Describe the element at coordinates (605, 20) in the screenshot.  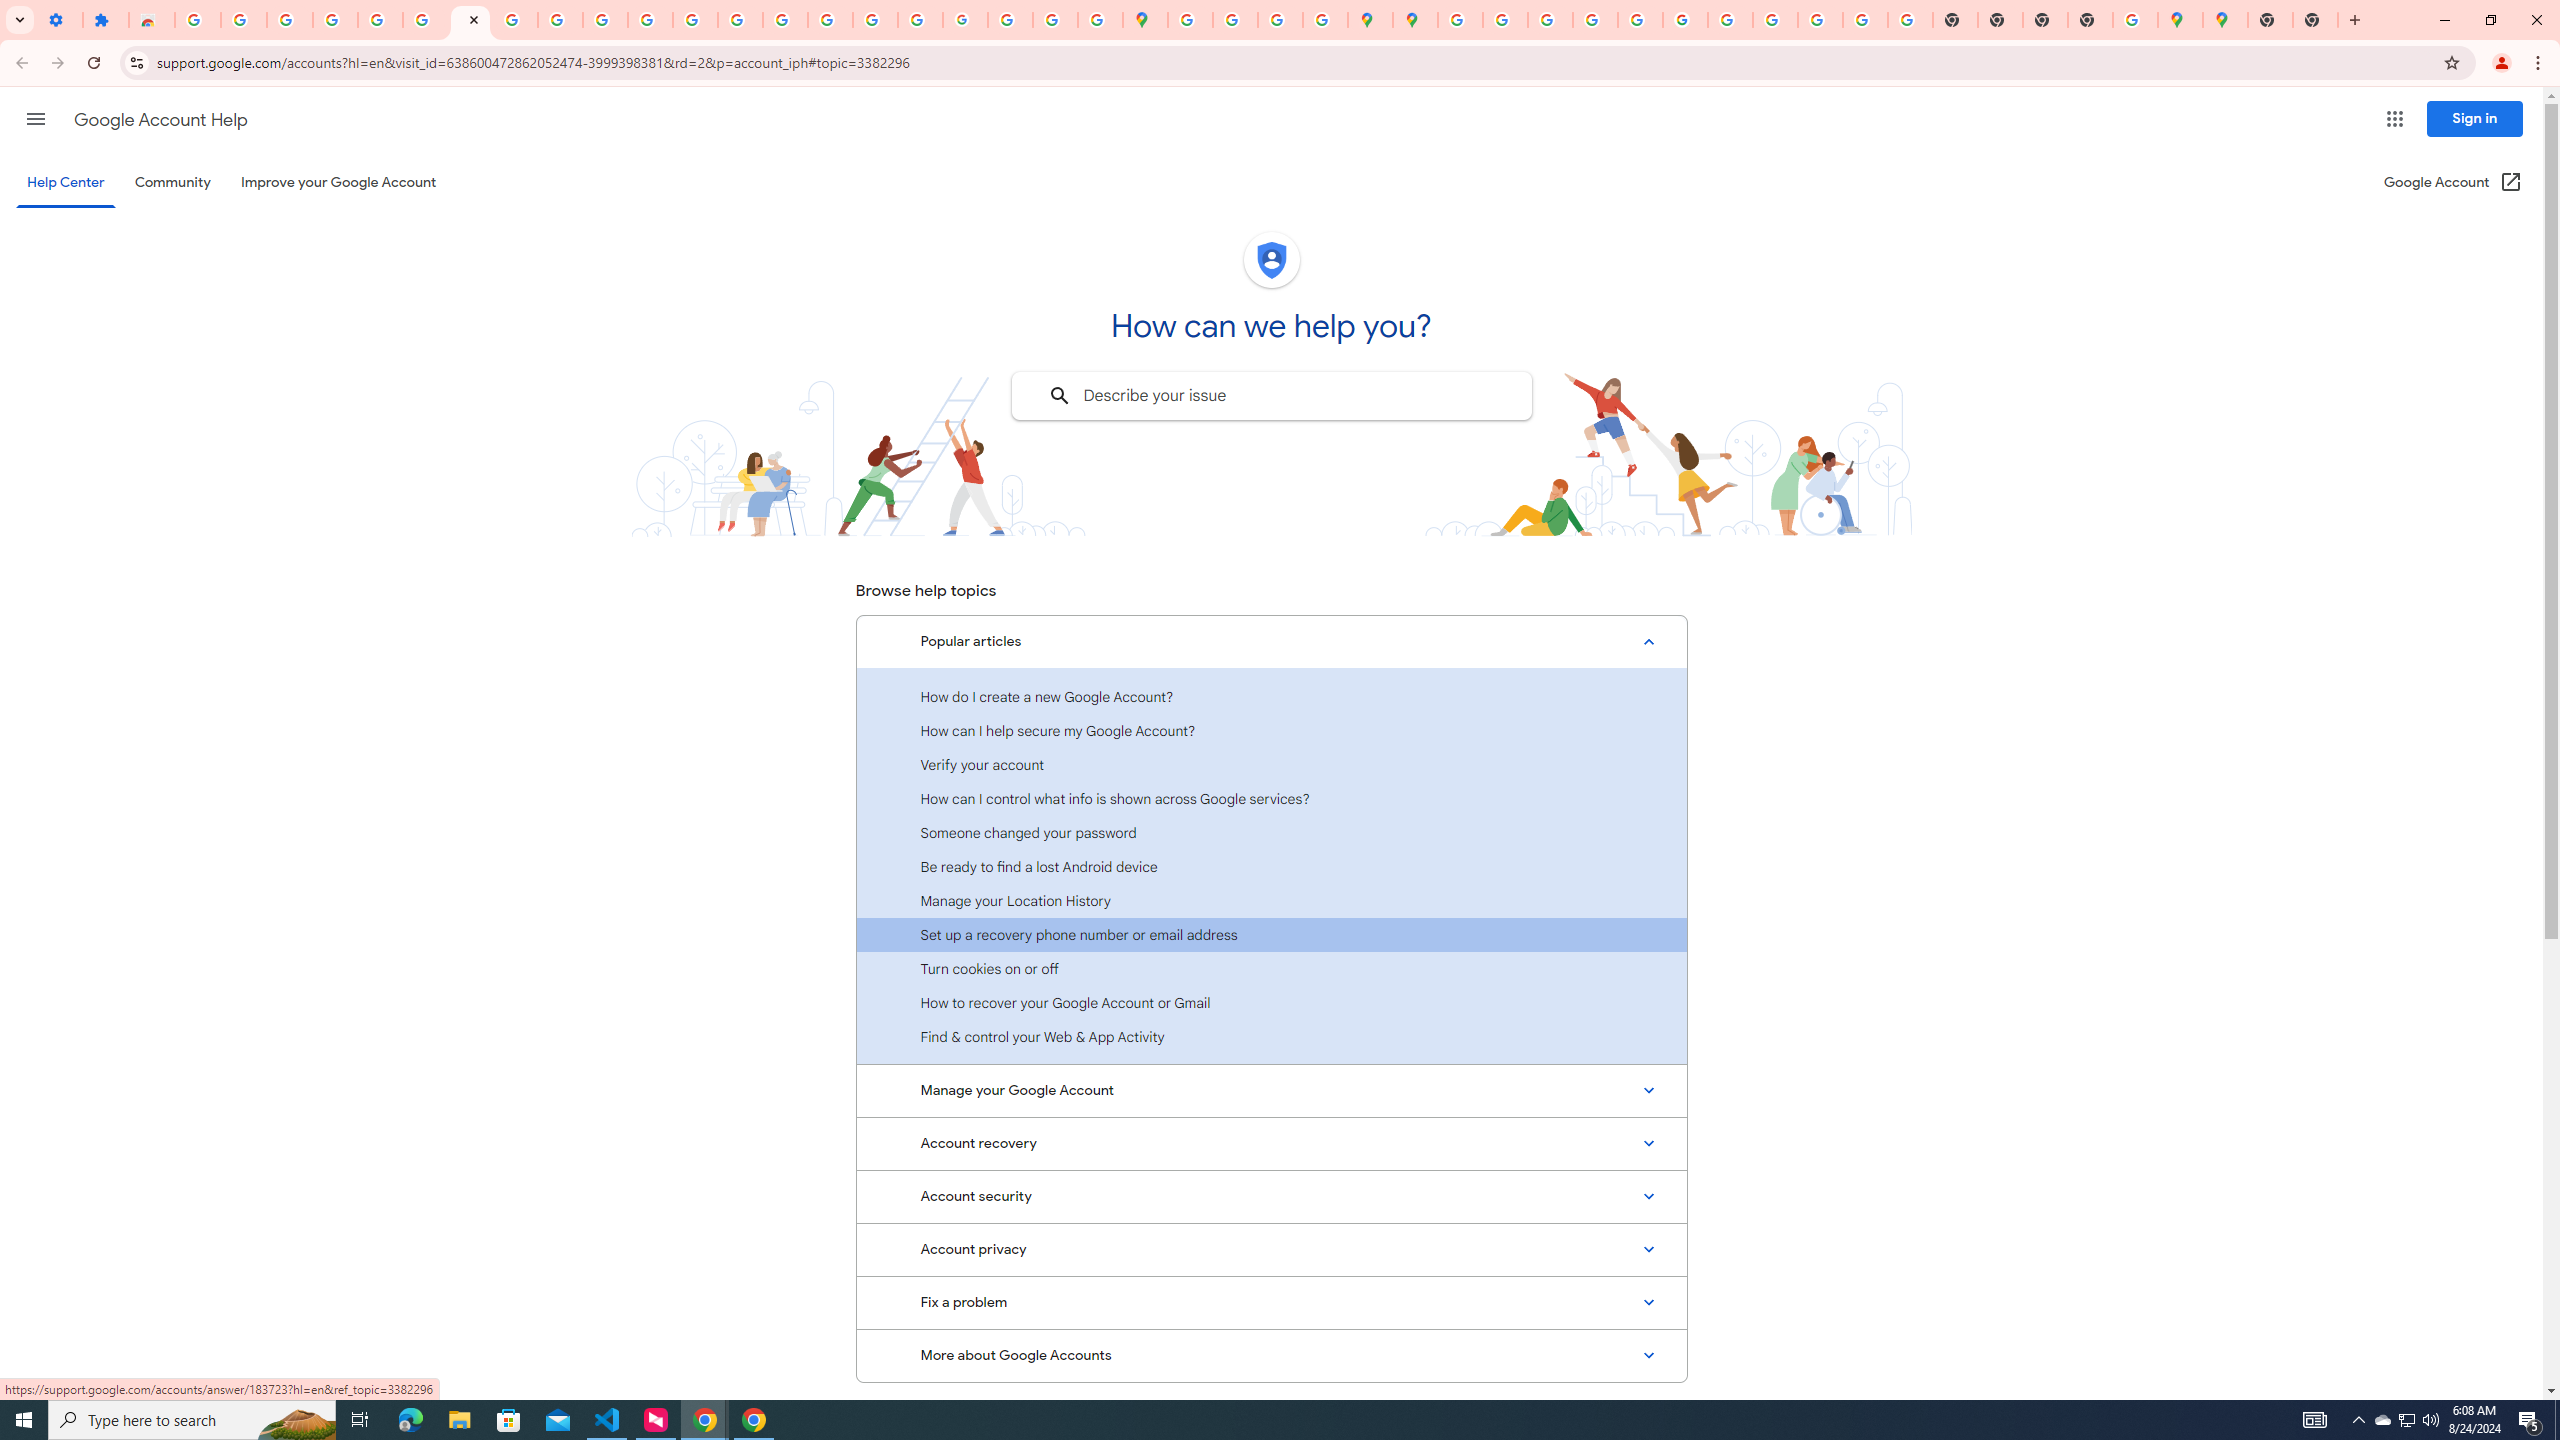
I see `YouTube` at that location.